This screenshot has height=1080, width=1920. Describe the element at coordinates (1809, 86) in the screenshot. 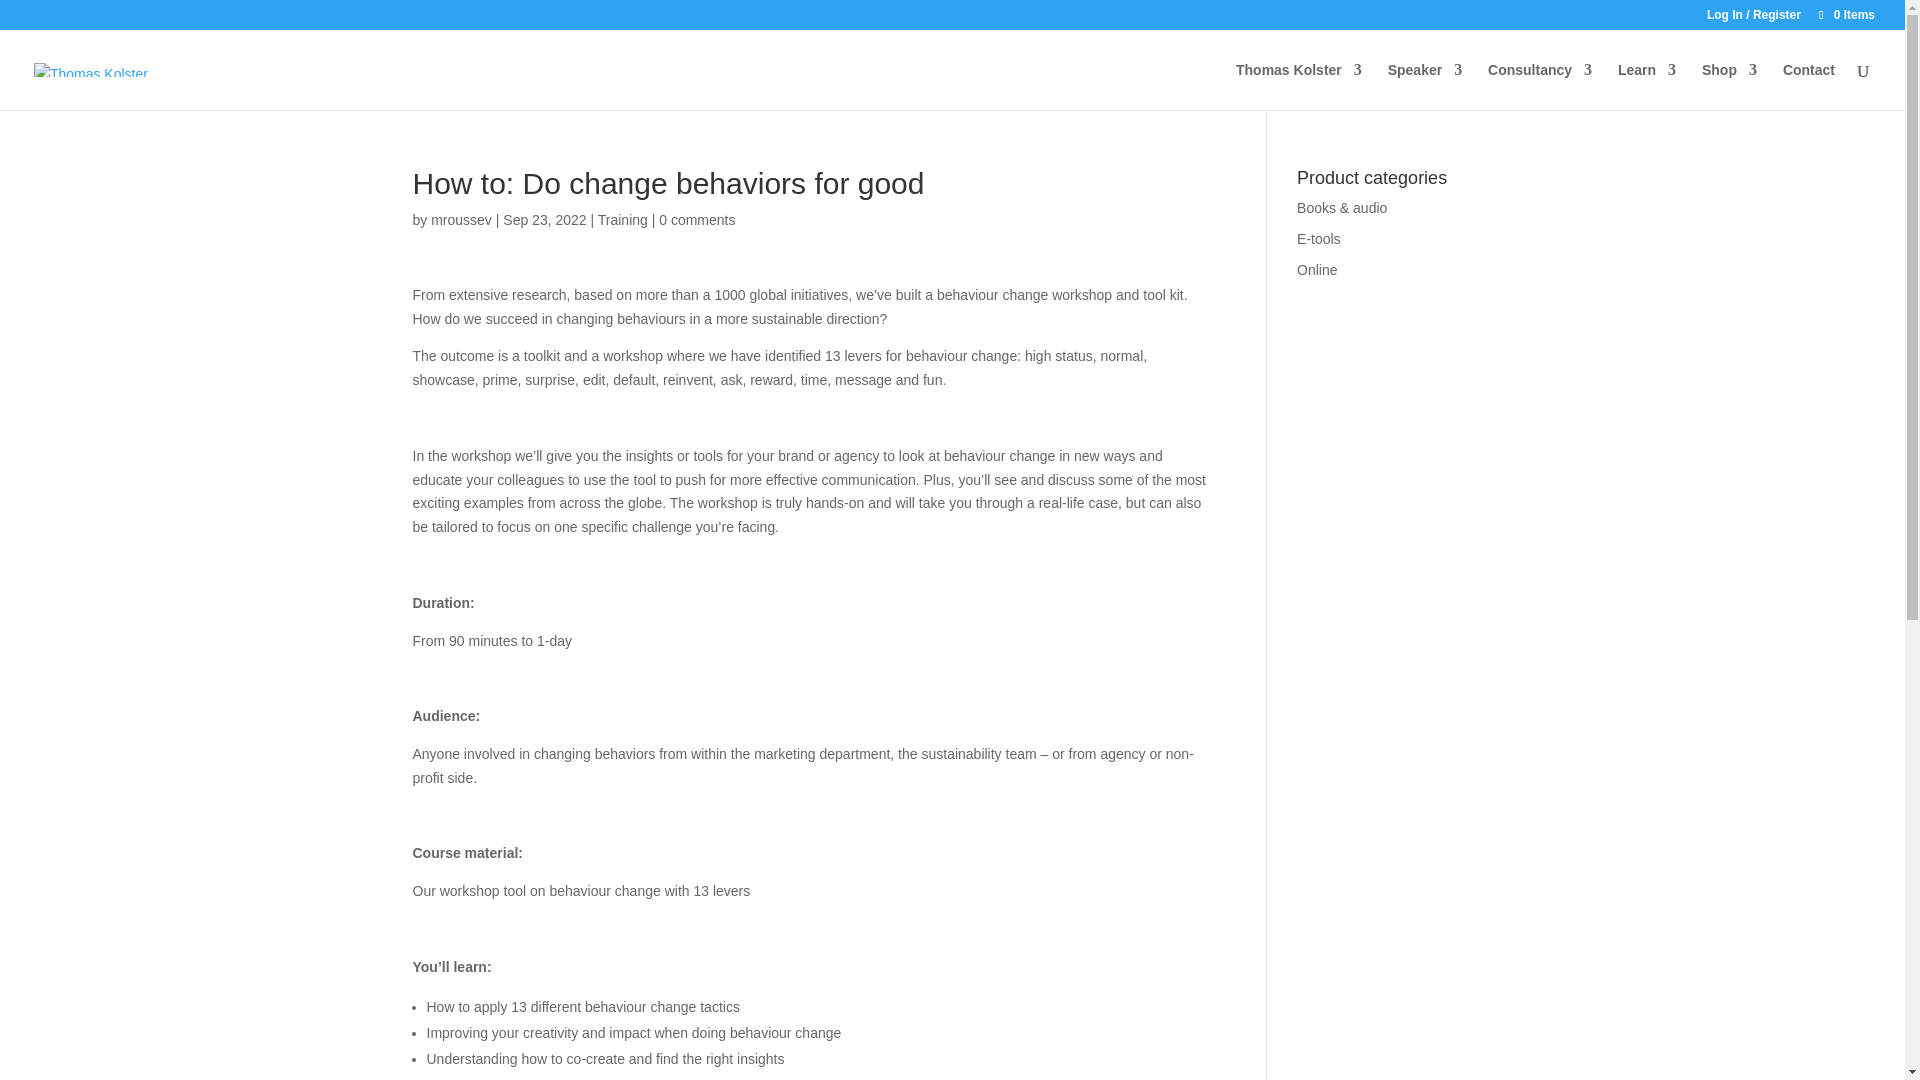

I see `Contact` at that location.